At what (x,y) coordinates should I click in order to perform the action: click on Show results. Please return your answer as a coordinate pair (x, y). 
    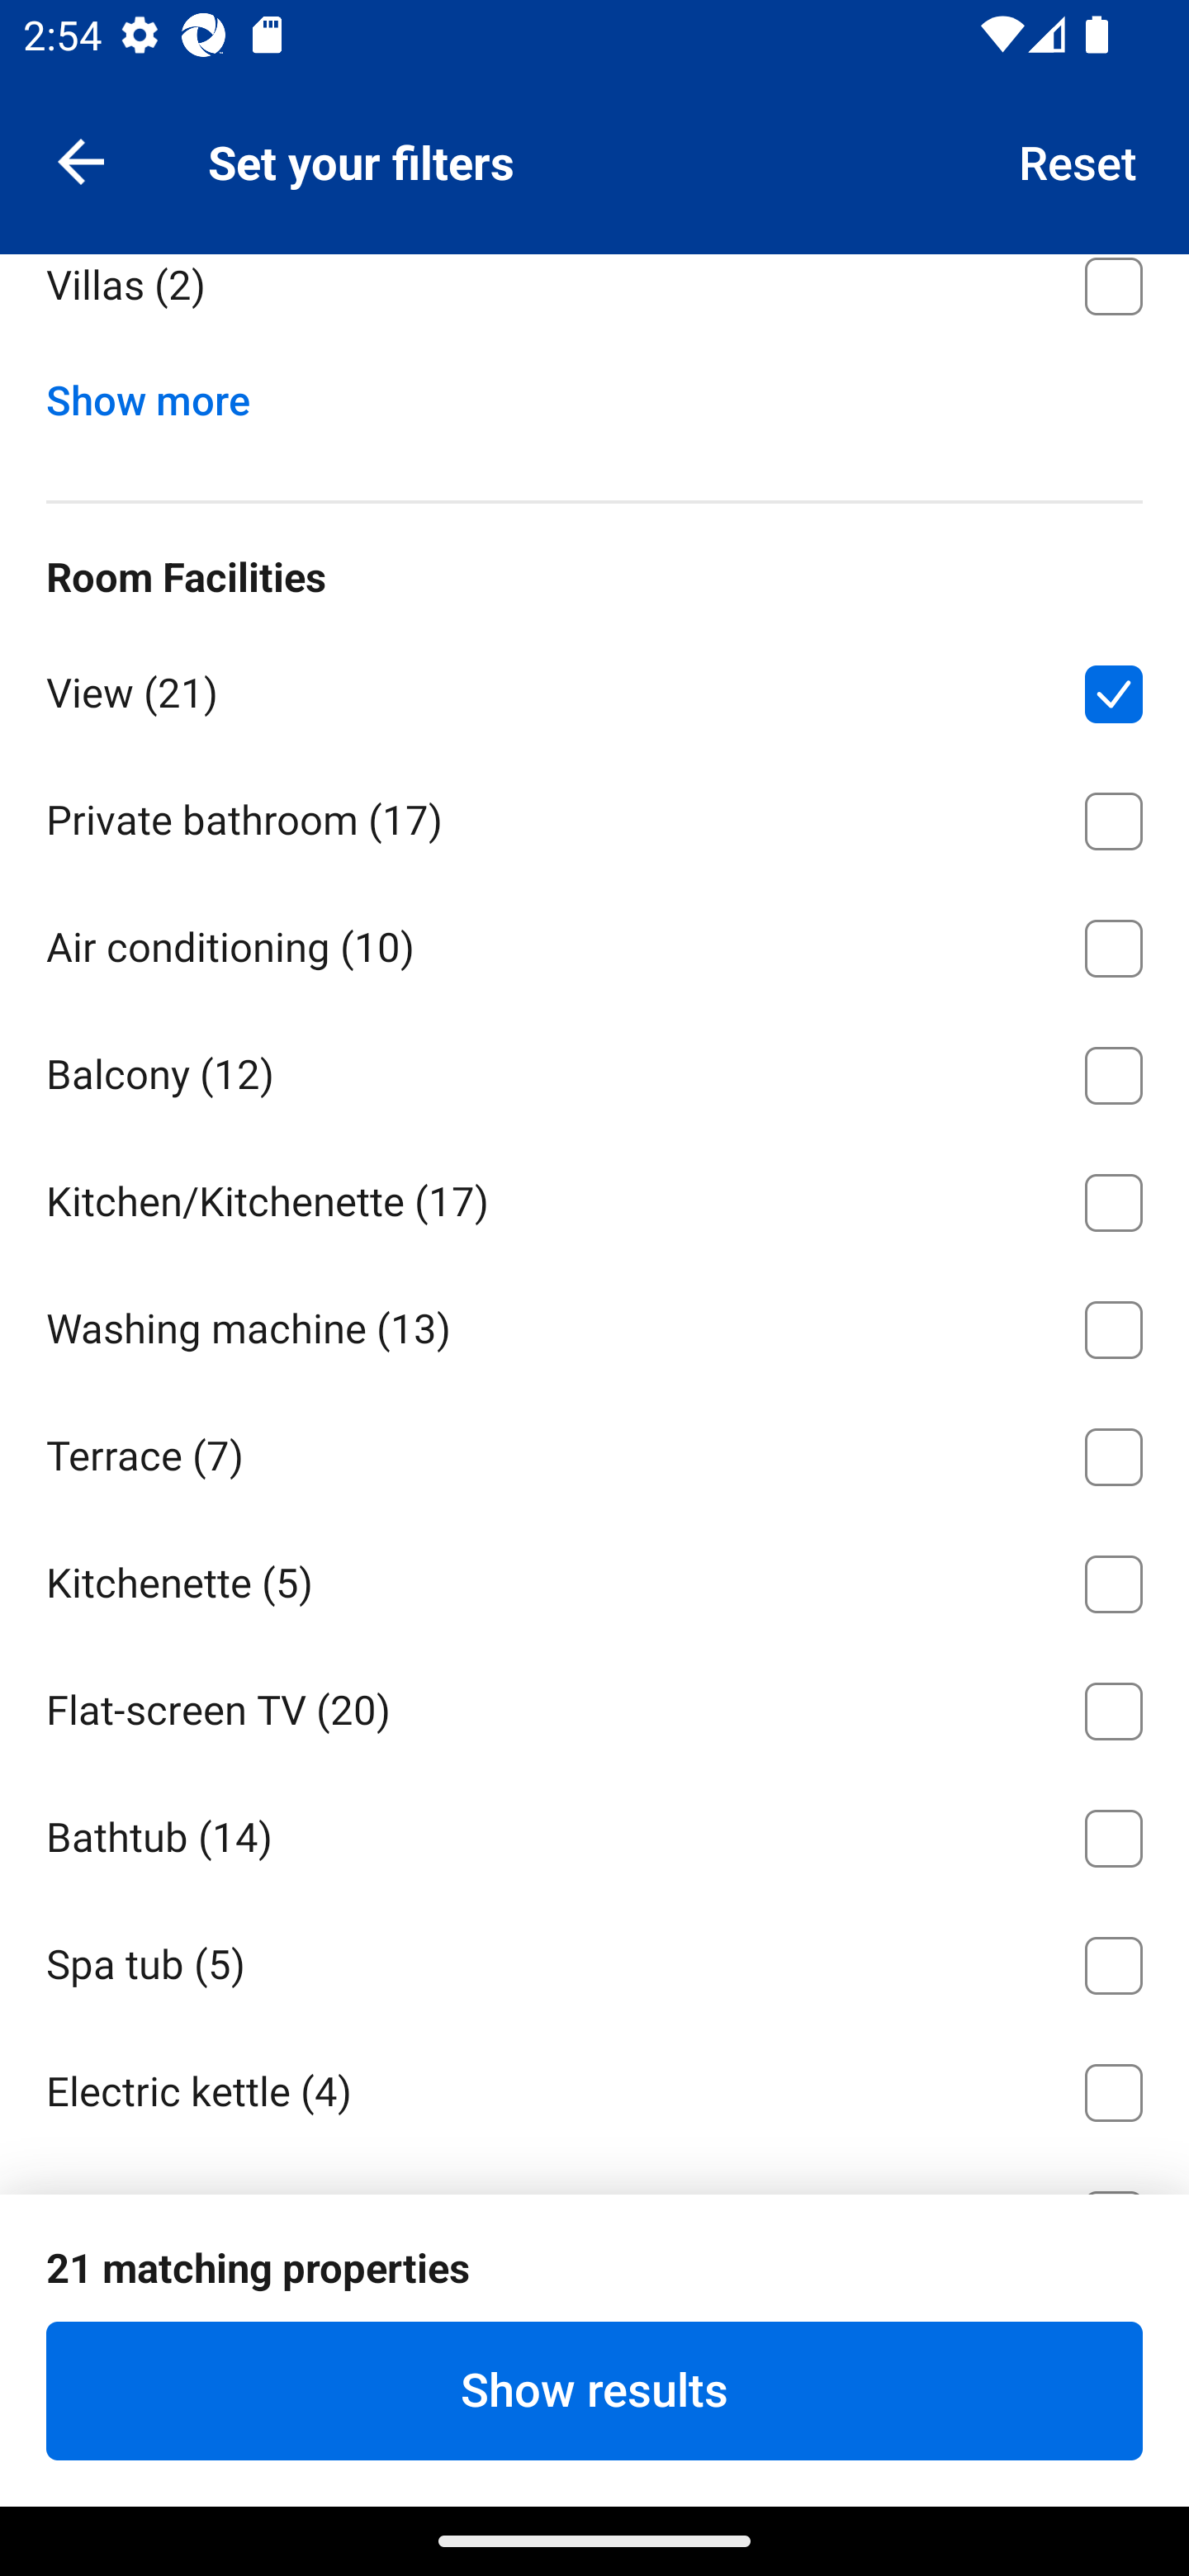
    Looking at the image, I should click on (594, 2390).